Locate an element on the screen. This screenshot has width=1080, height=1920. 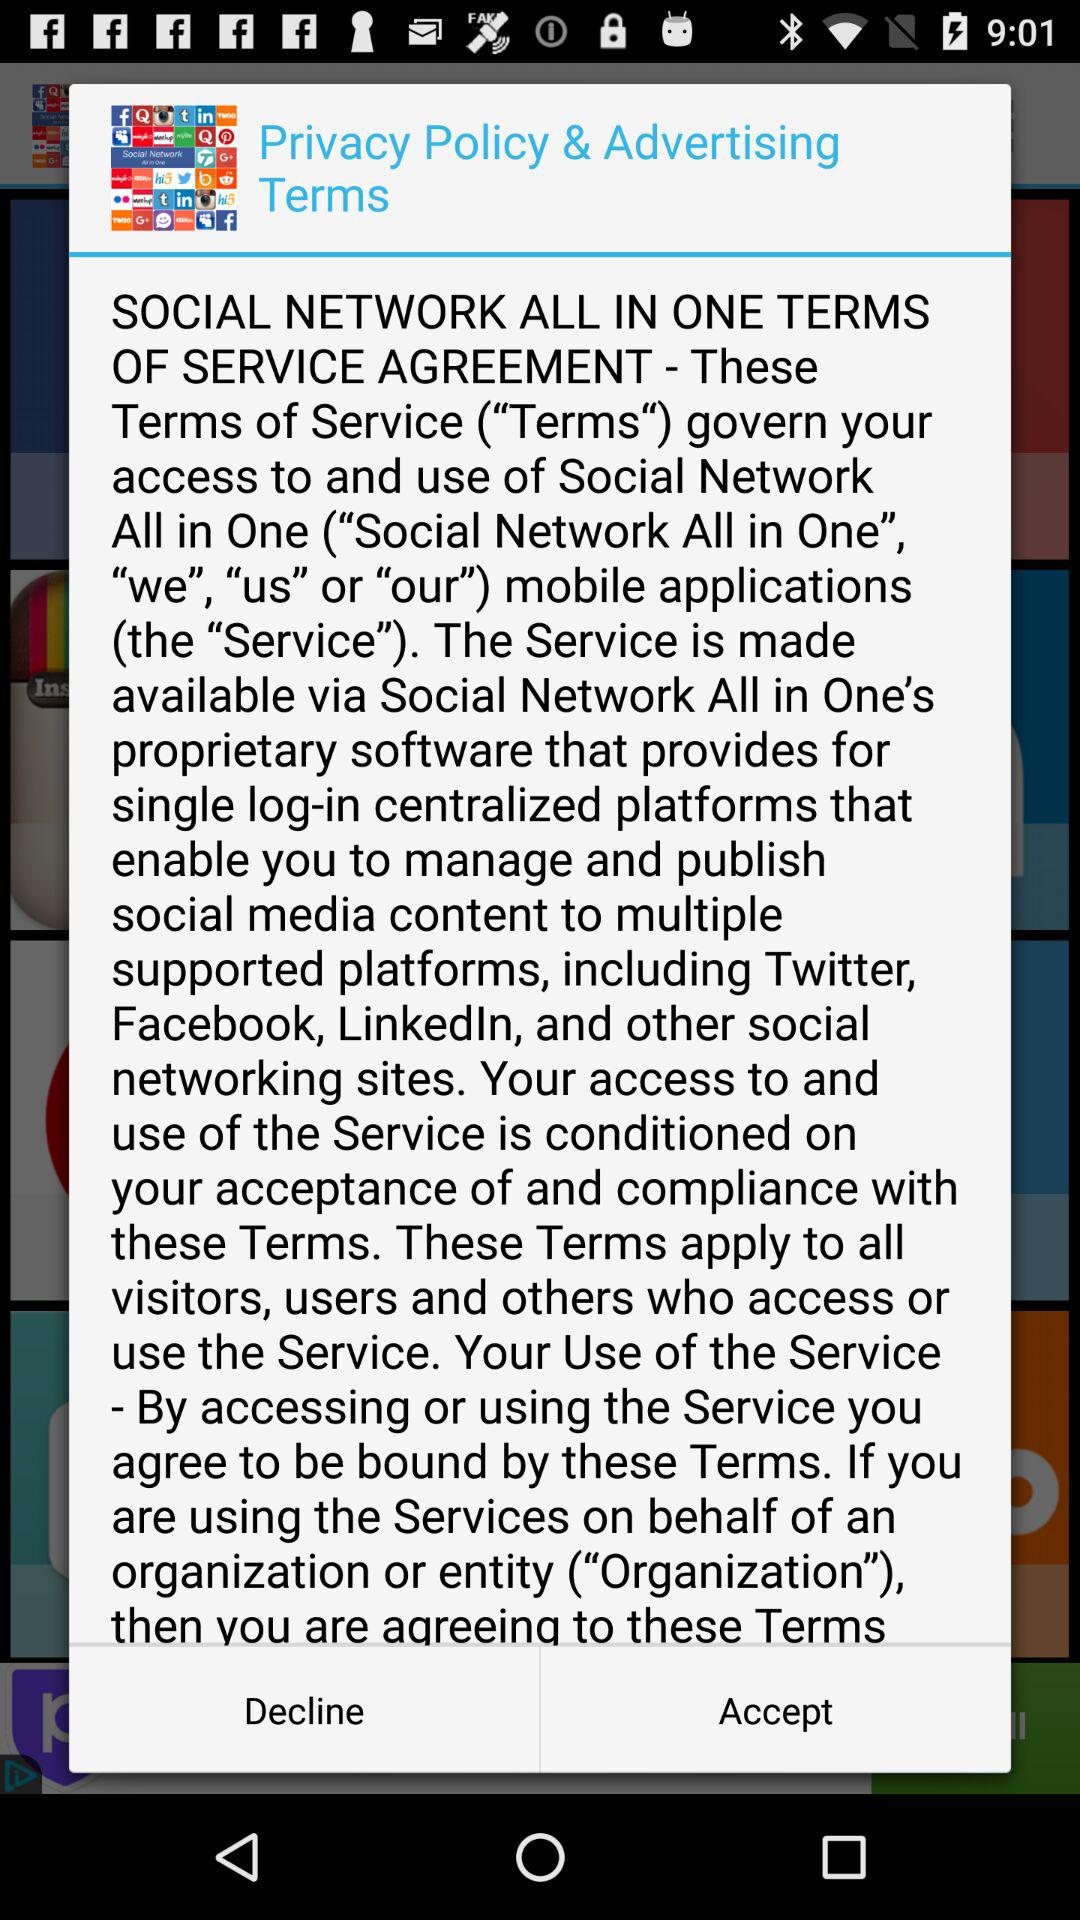
tap decline button is located at coordinates (304, 1710).